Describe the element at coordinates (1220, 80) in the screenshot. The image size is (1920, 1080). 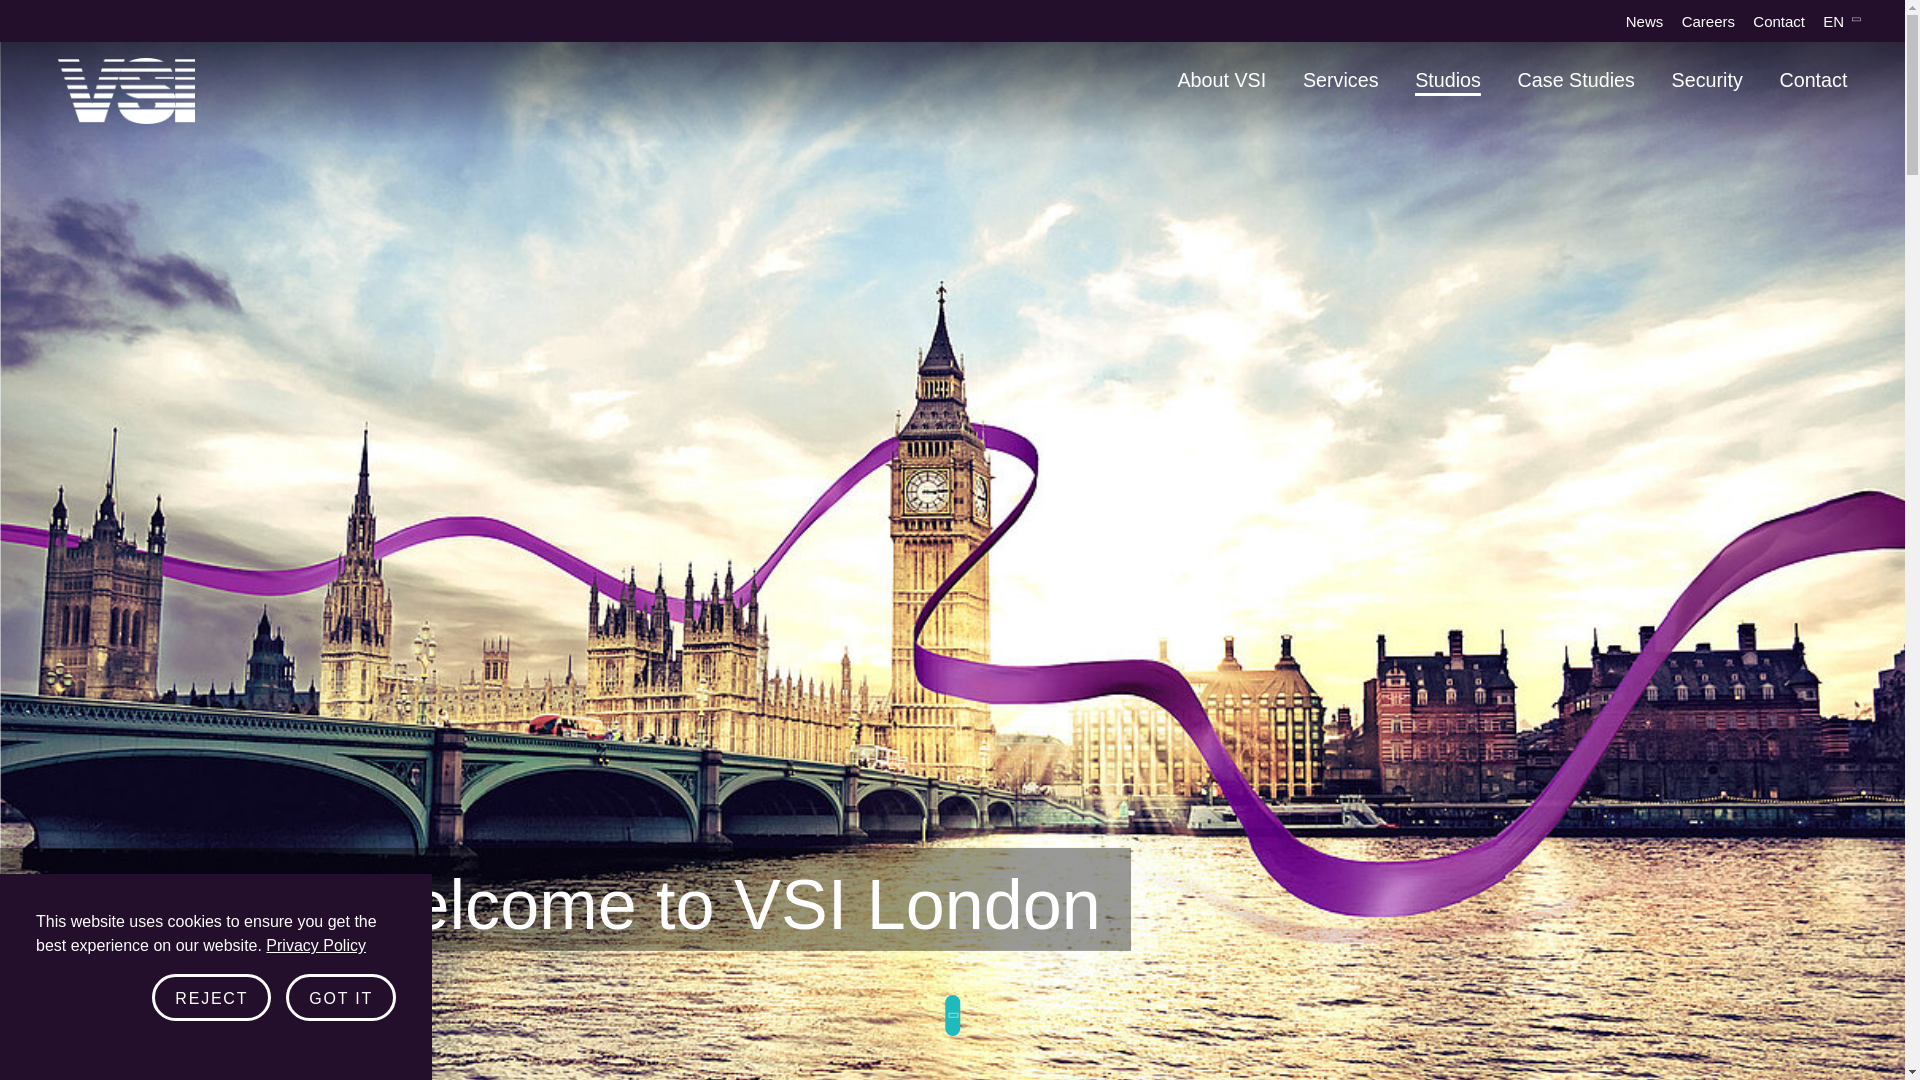
I see `About VSI` at that location.